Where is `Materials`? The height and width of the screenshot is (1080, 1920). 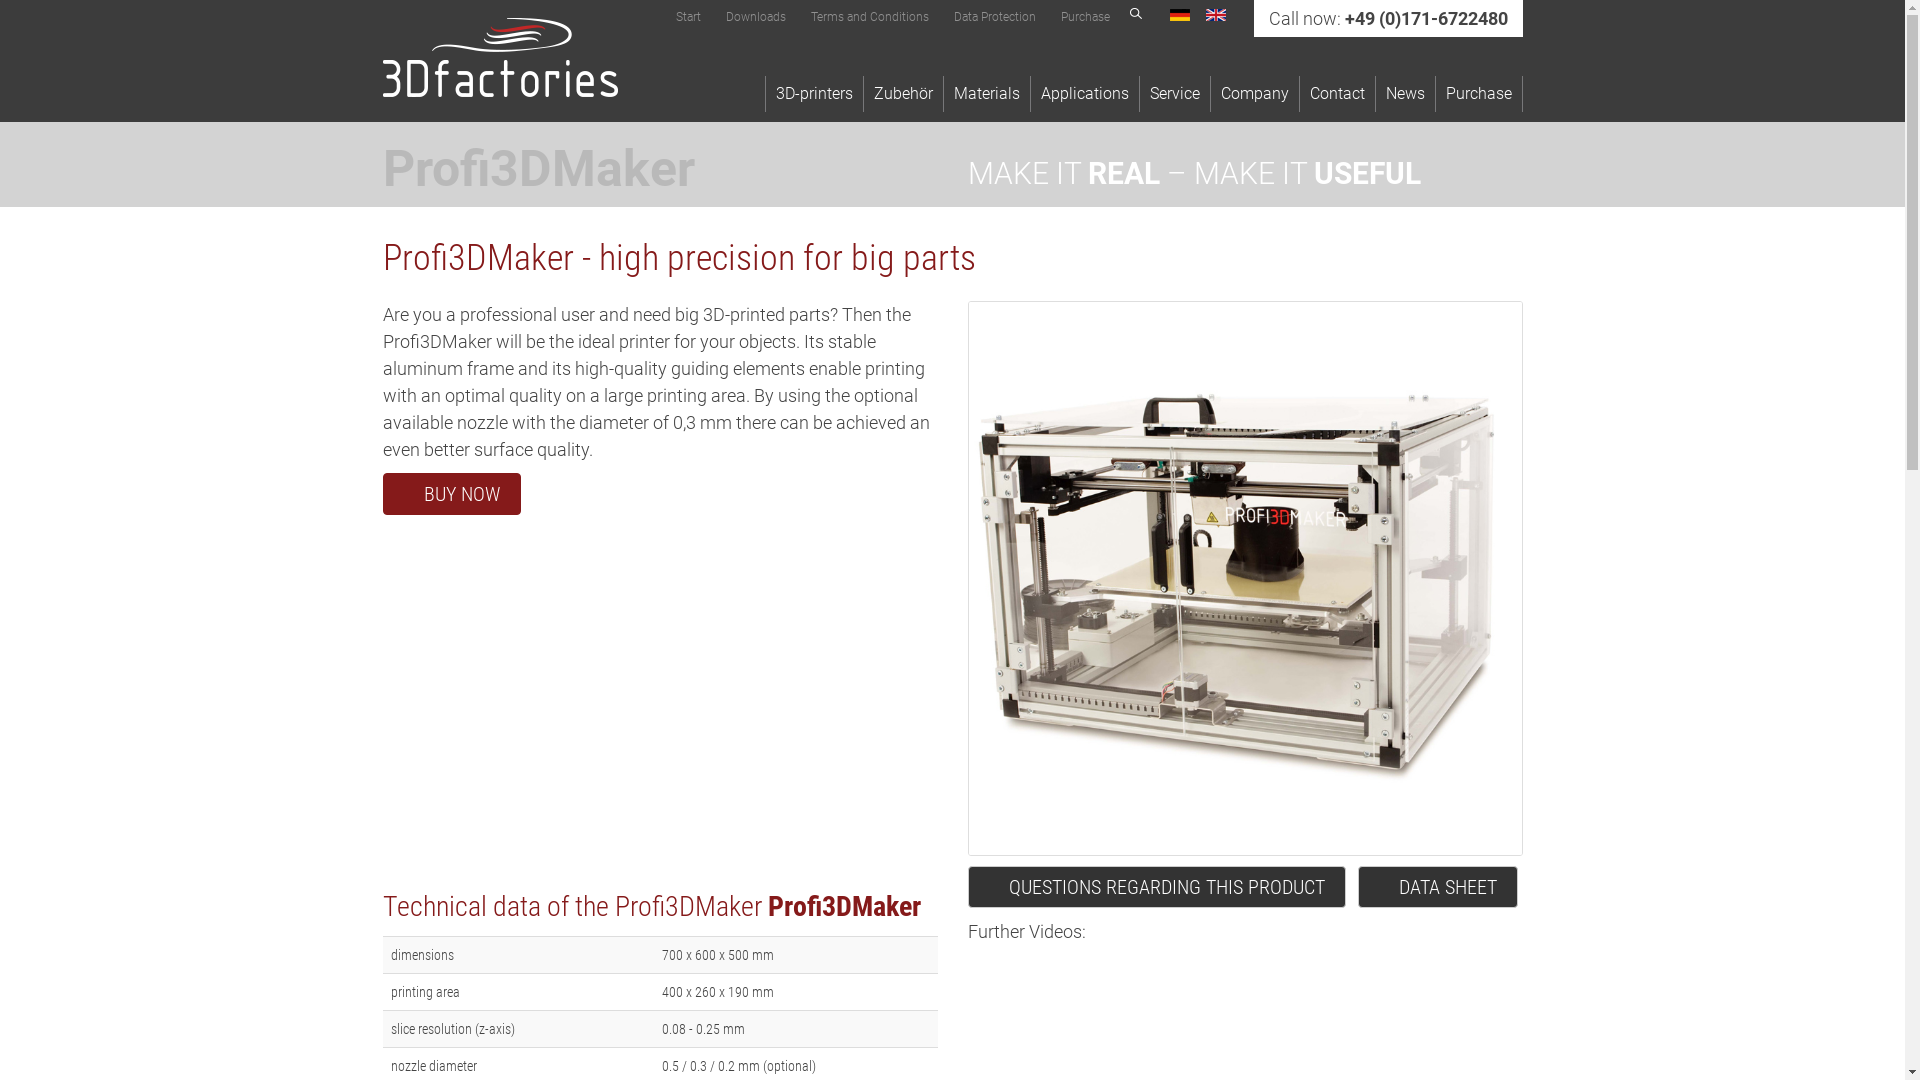 Materials is located at coordinates (988, 94).